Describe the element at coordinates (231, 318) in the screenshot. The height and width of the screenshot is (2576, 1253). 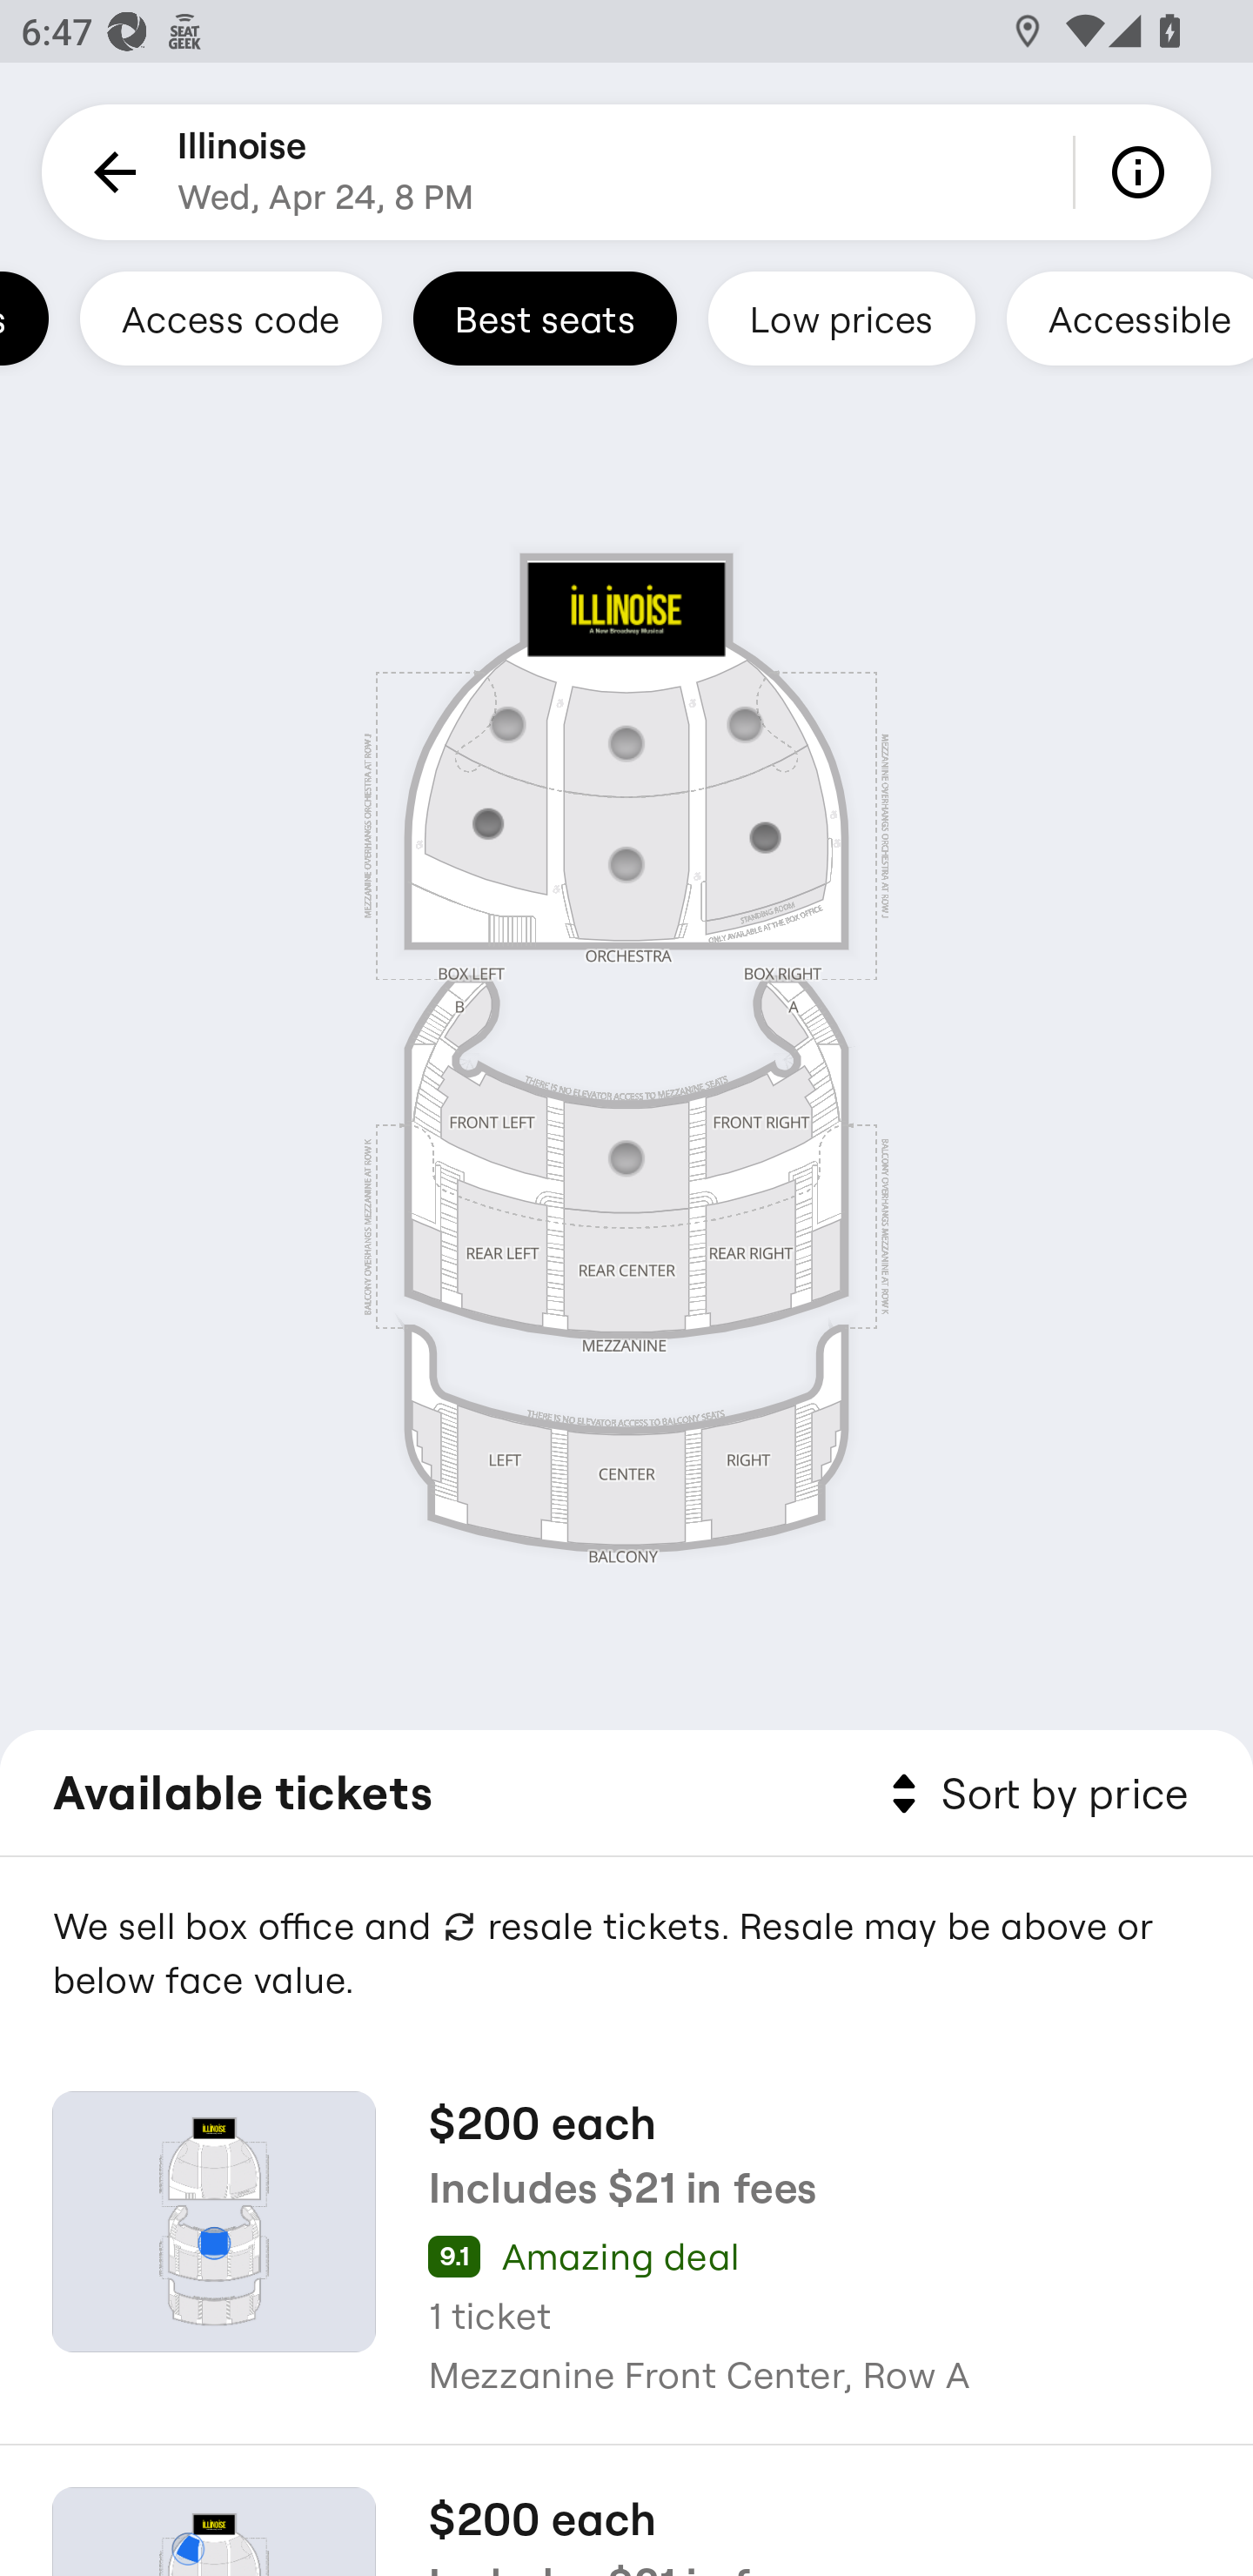
I see `Access code` at that location.